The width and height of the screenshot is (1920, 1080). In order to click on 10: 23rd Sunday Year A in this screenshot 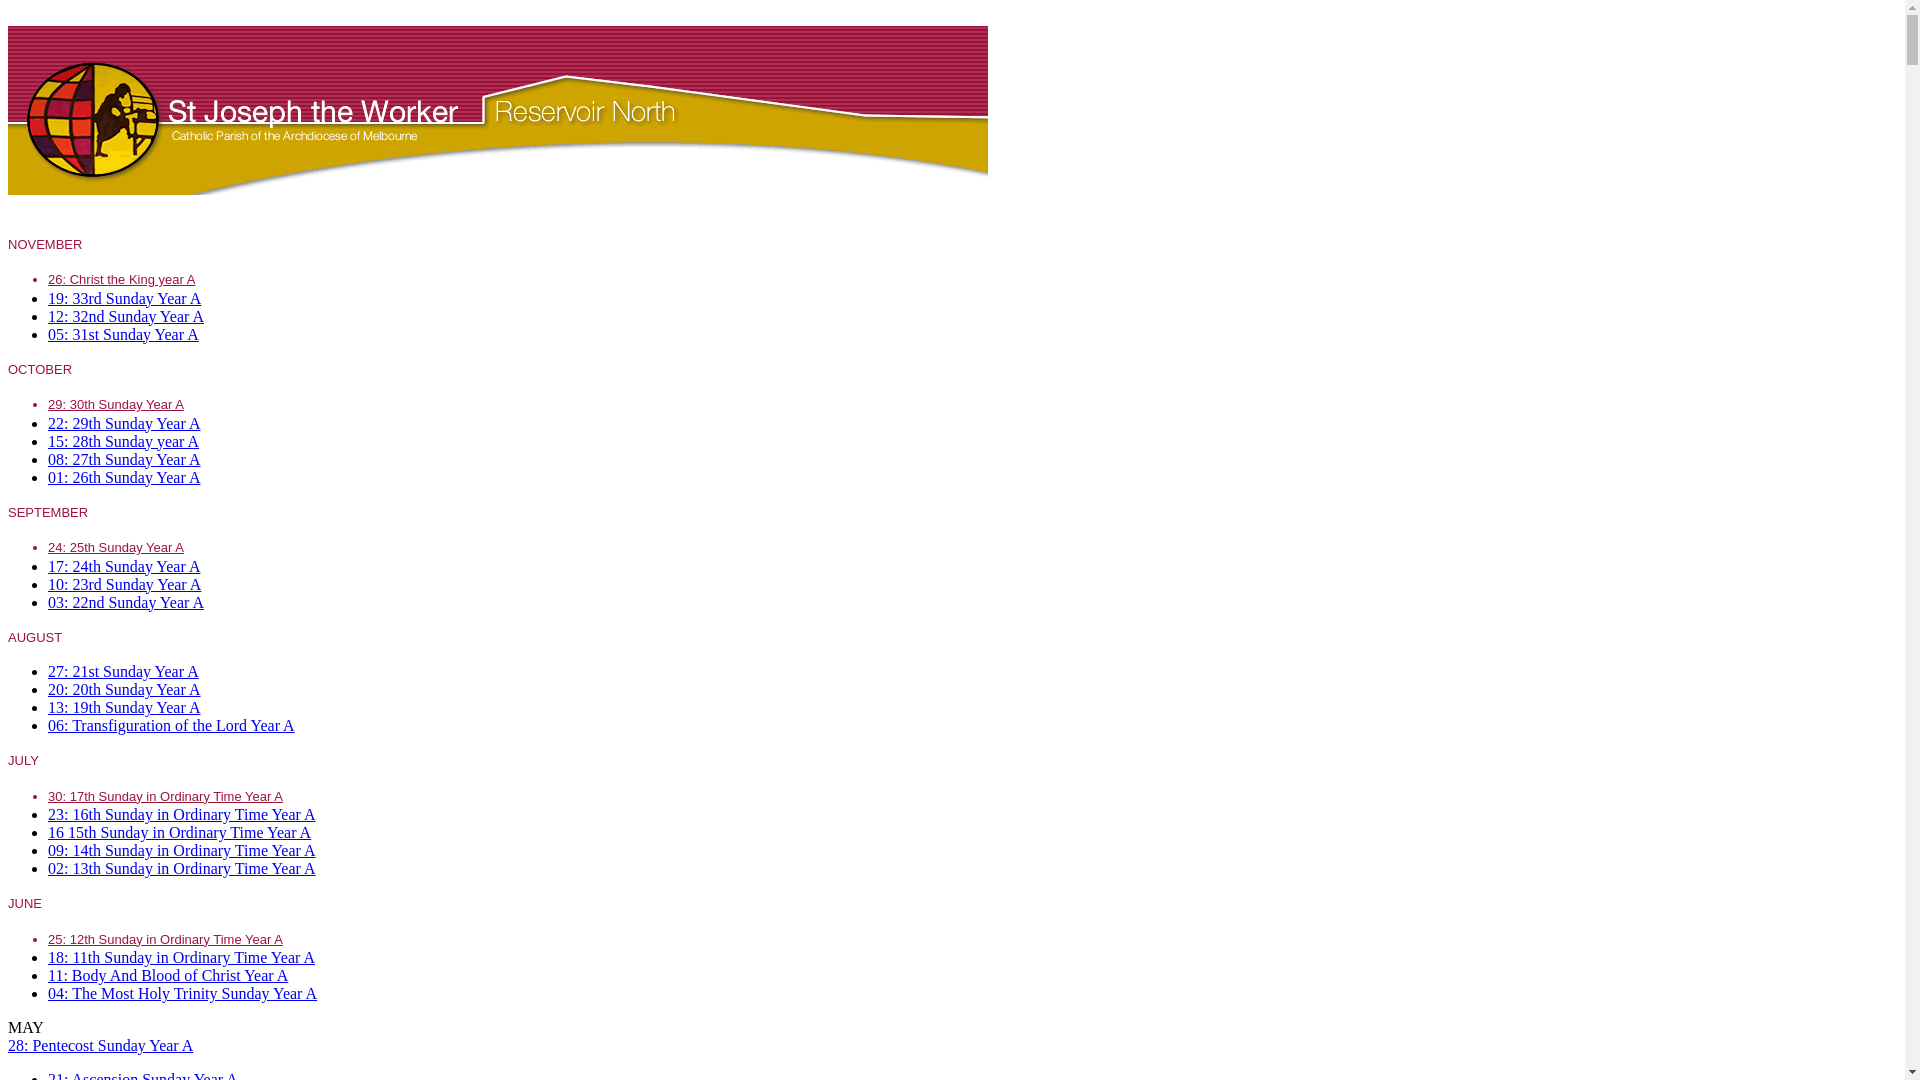, I will do `click(124, 584)`.